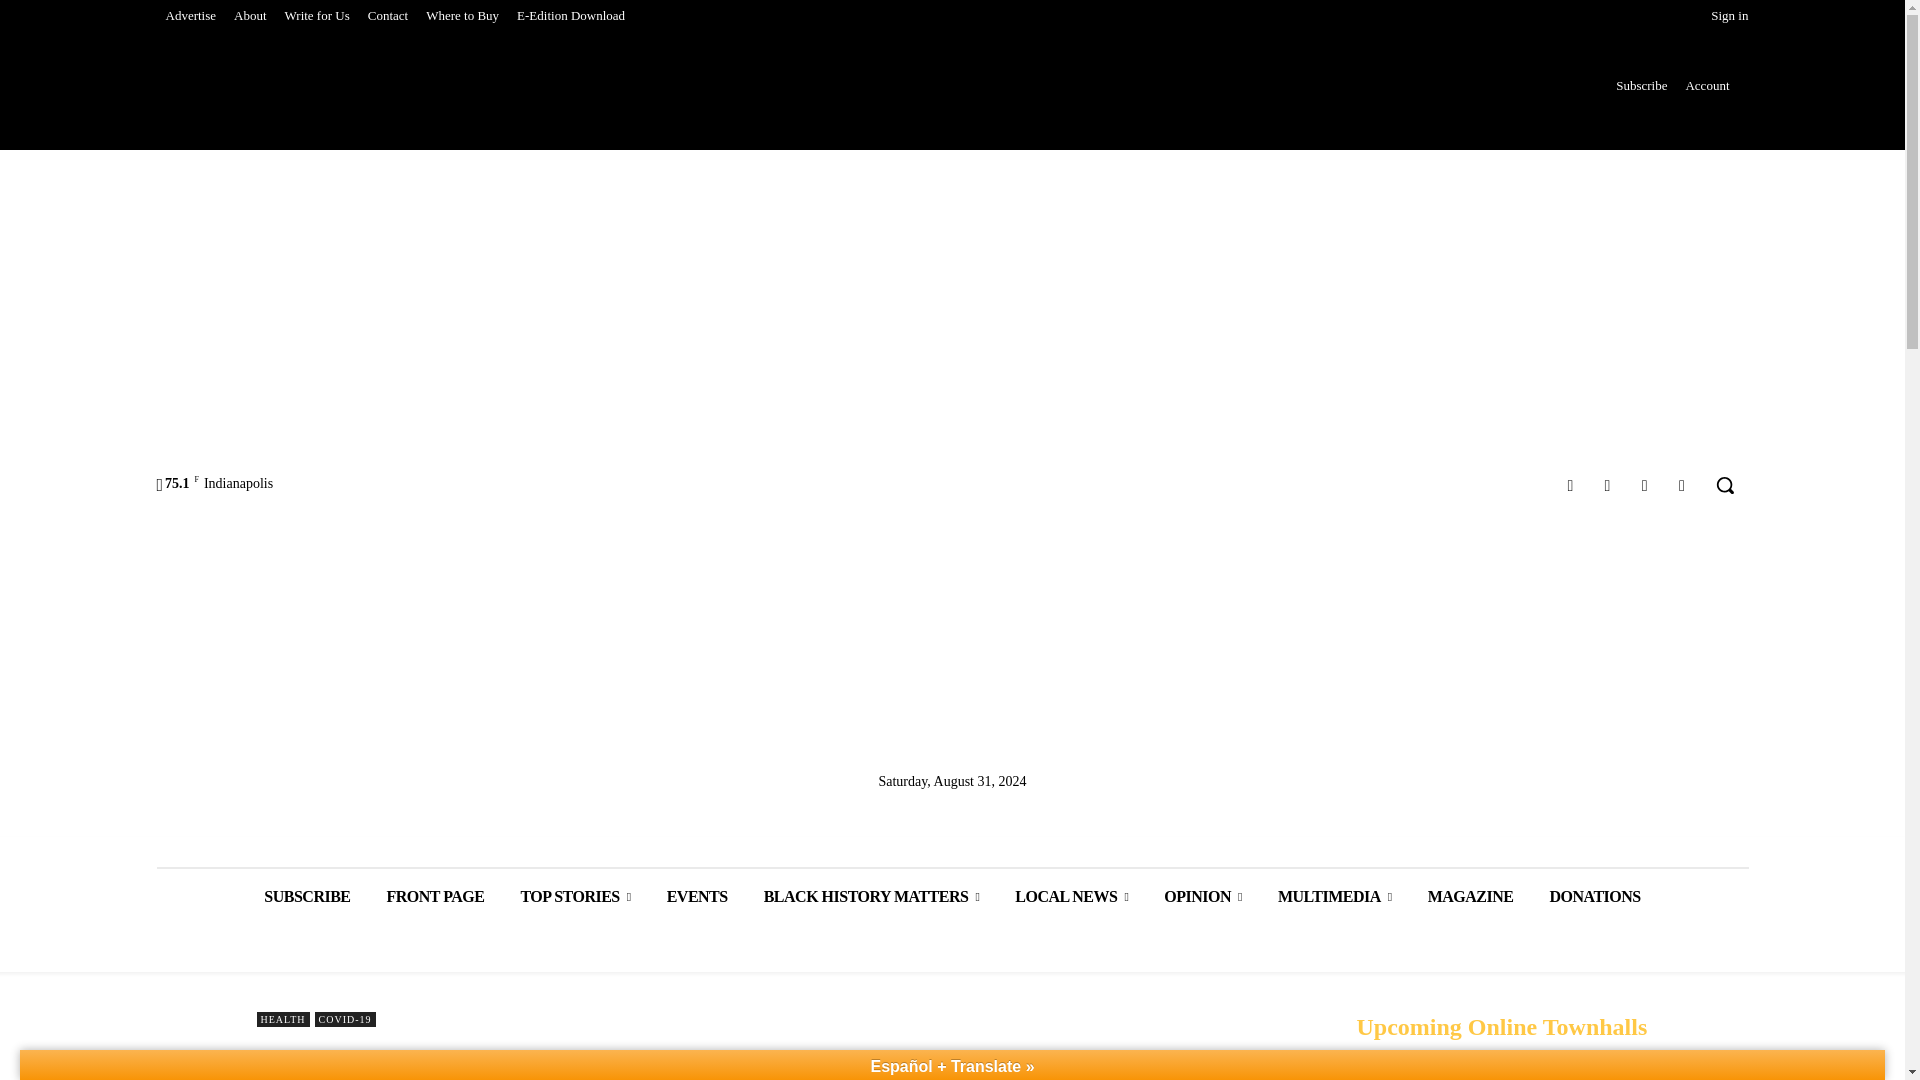 Image resolution: width=1920 pixels, height=1080 pixels. Describe the element at coordinates (1644, 484) in the screenshot. I see `Twitter` at that location.